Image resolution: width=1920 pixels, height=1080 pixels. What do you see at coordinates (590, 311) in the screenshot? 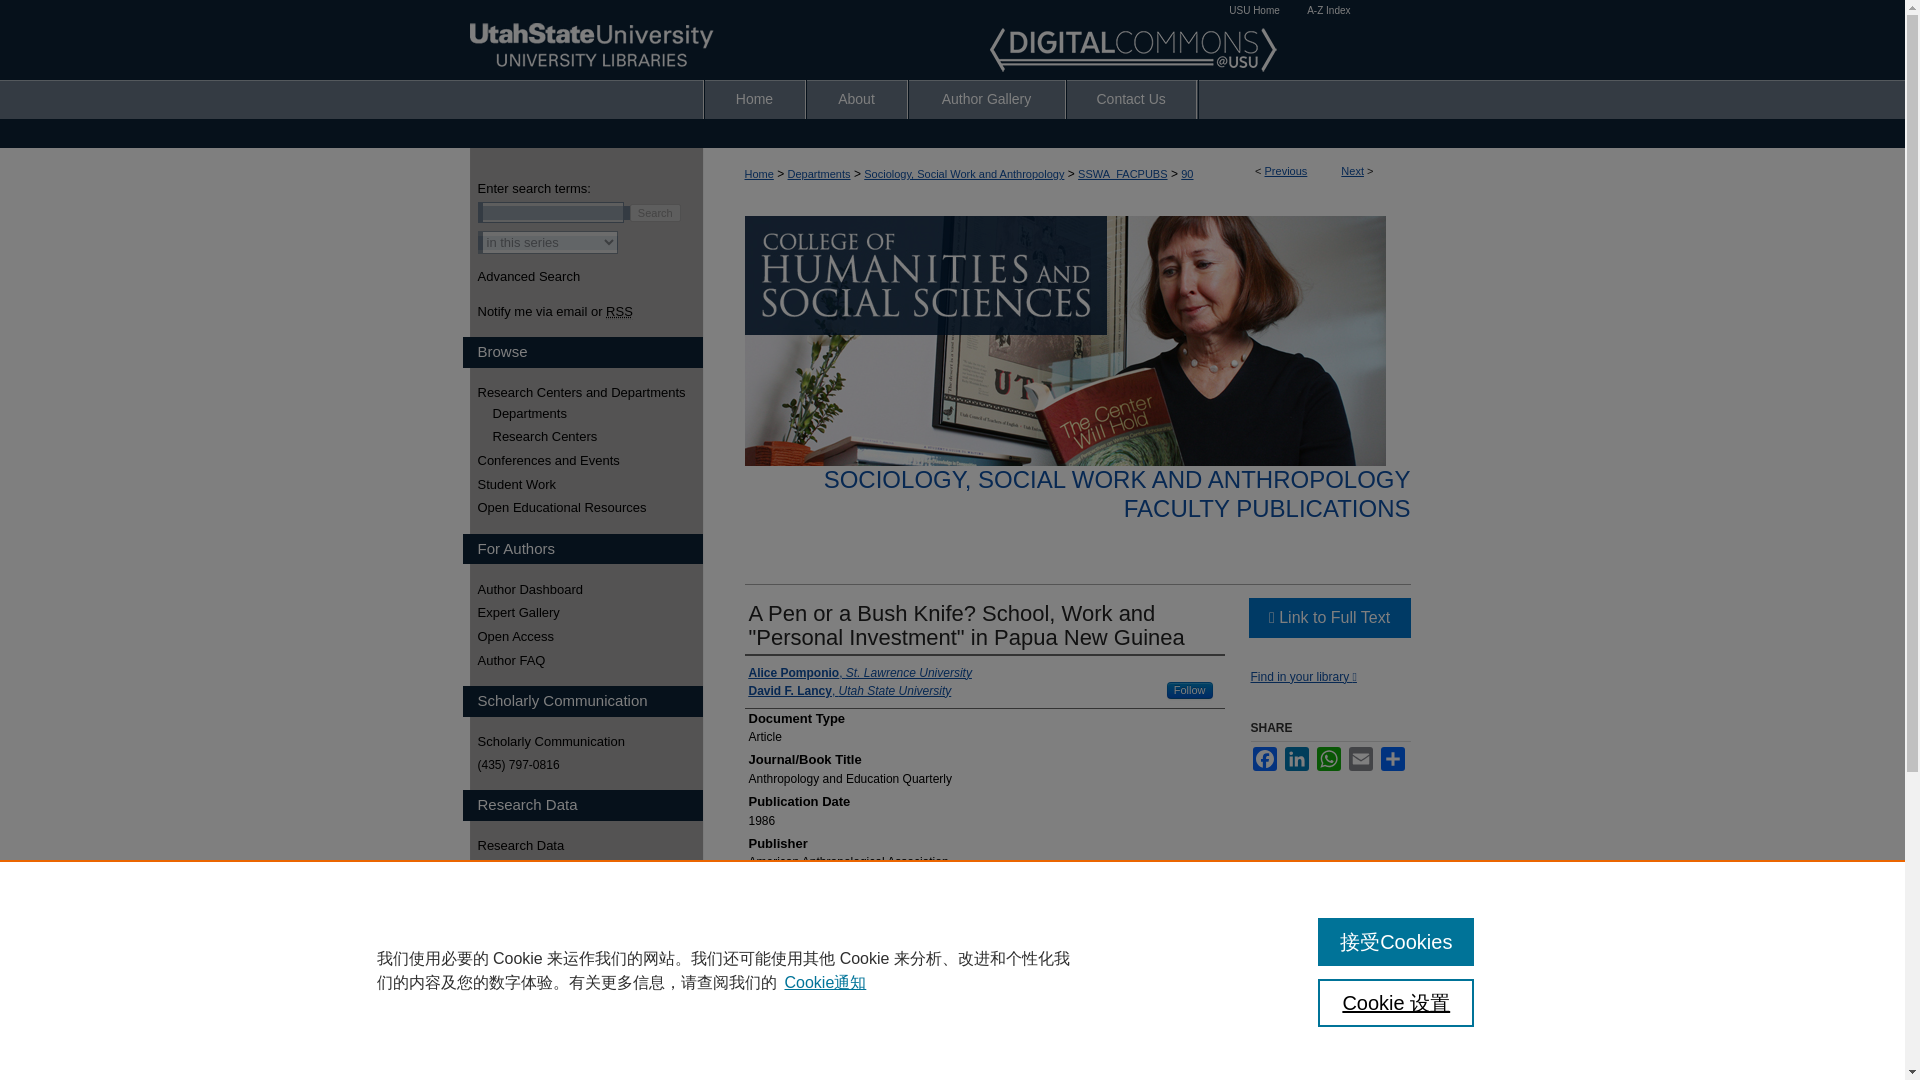
I see `Email or RSS Notifications` at bounding box center [590, 311].